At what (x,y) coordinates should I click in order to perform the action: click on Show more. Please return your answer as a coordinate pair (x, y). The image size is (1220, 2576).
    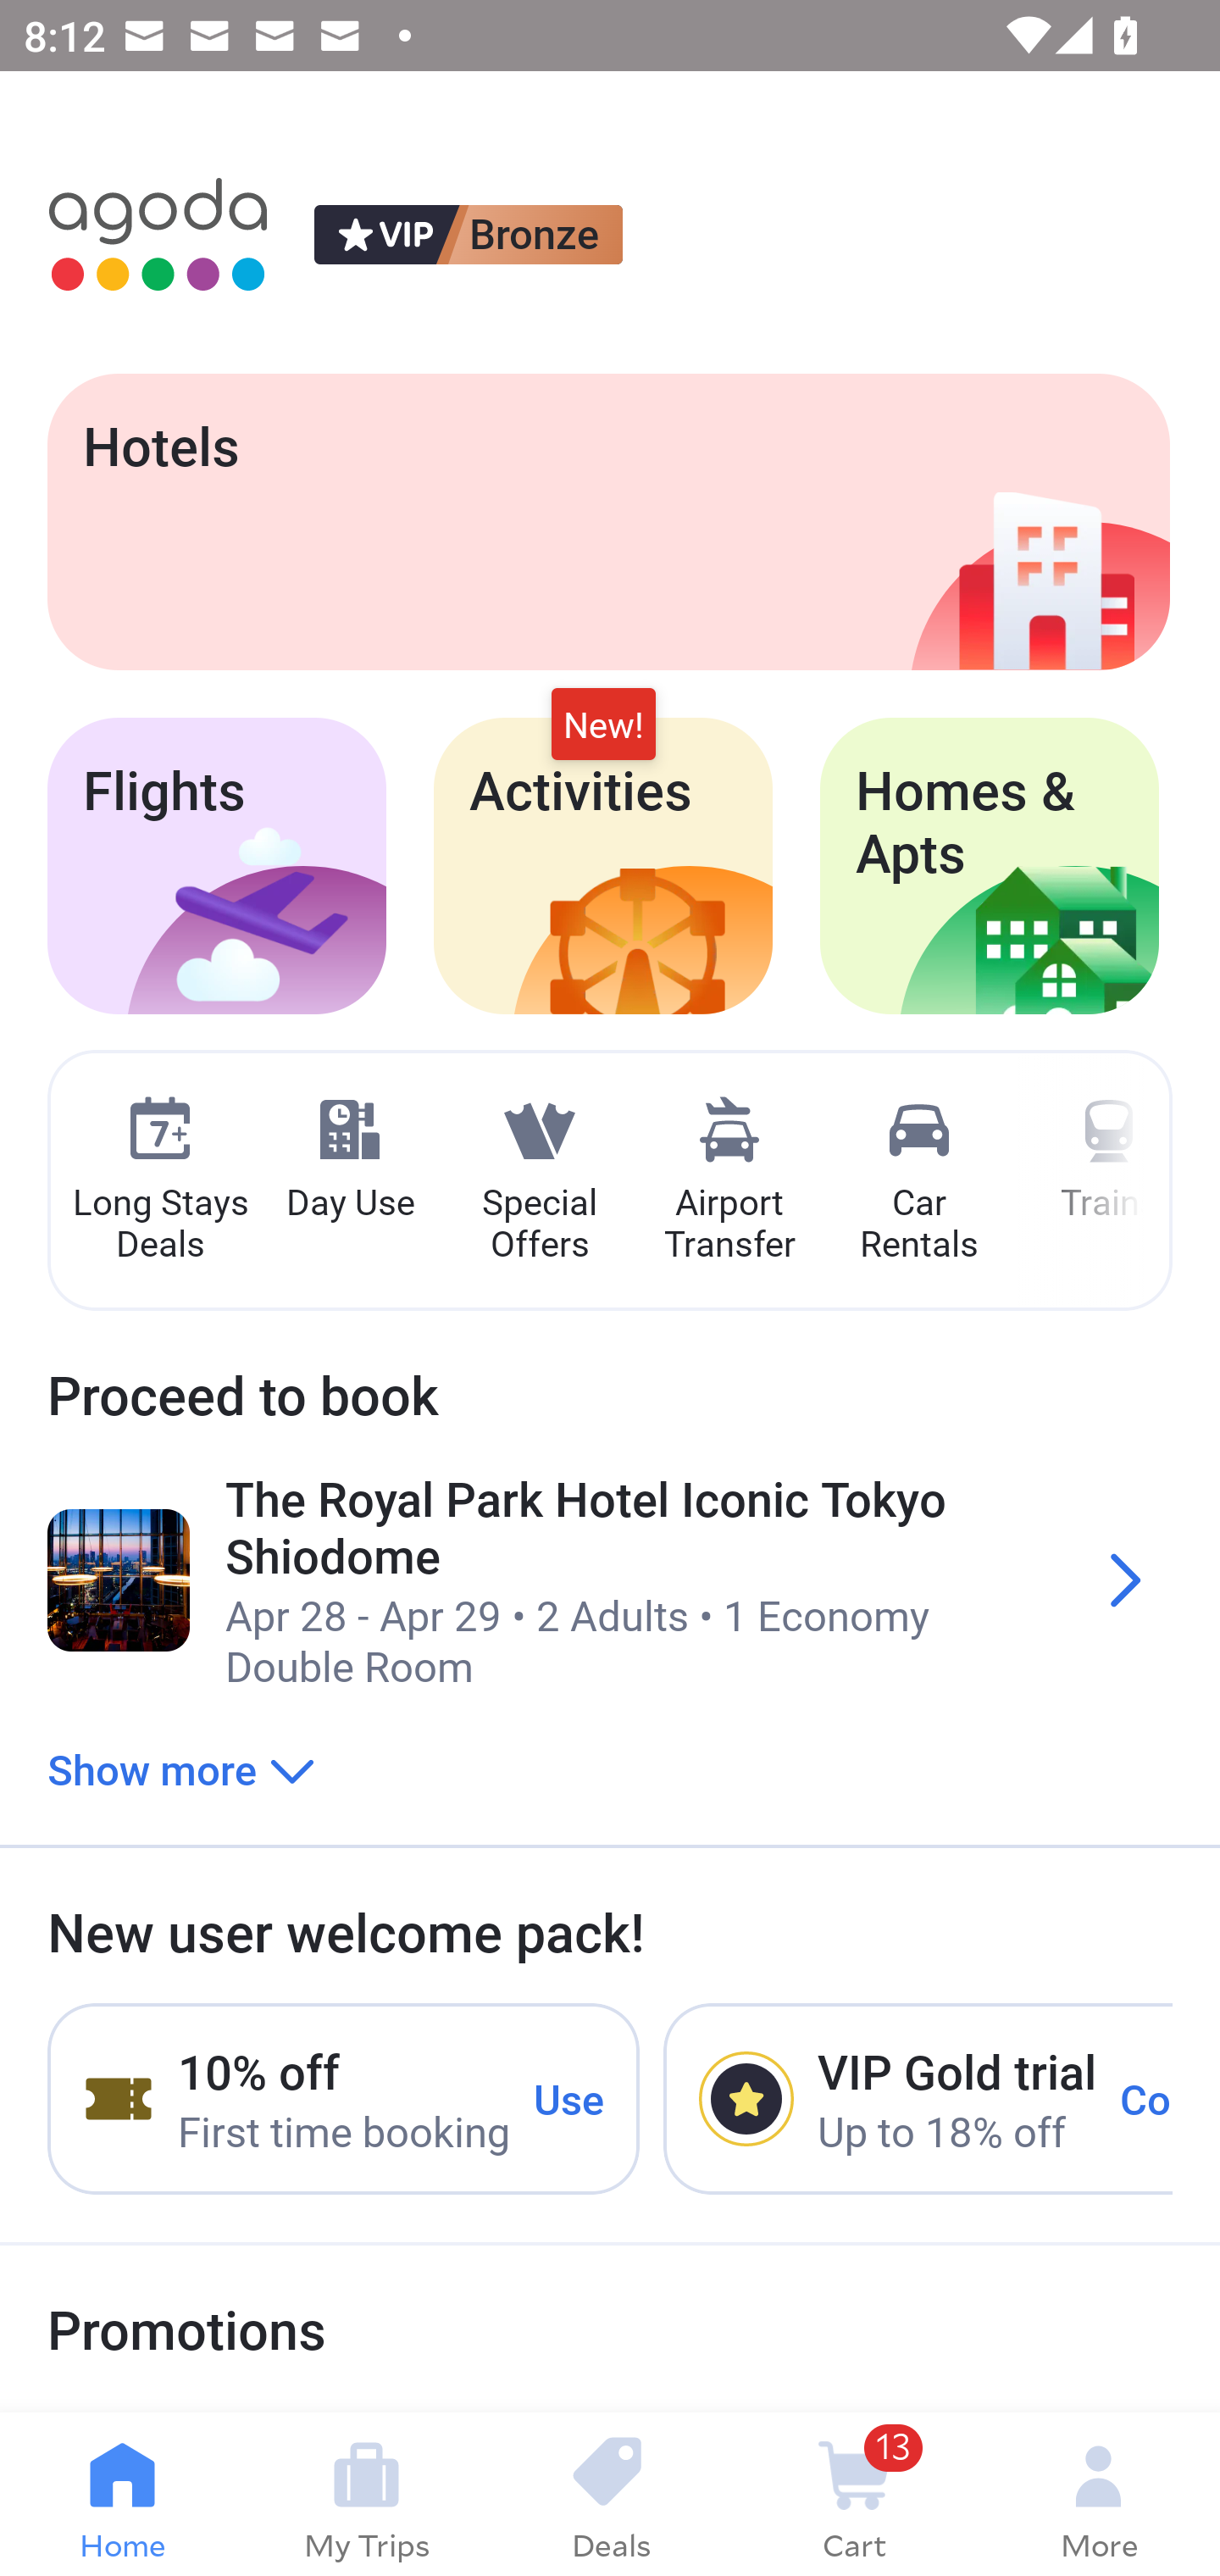
    Looking at the image, I should click on (181, 1768).